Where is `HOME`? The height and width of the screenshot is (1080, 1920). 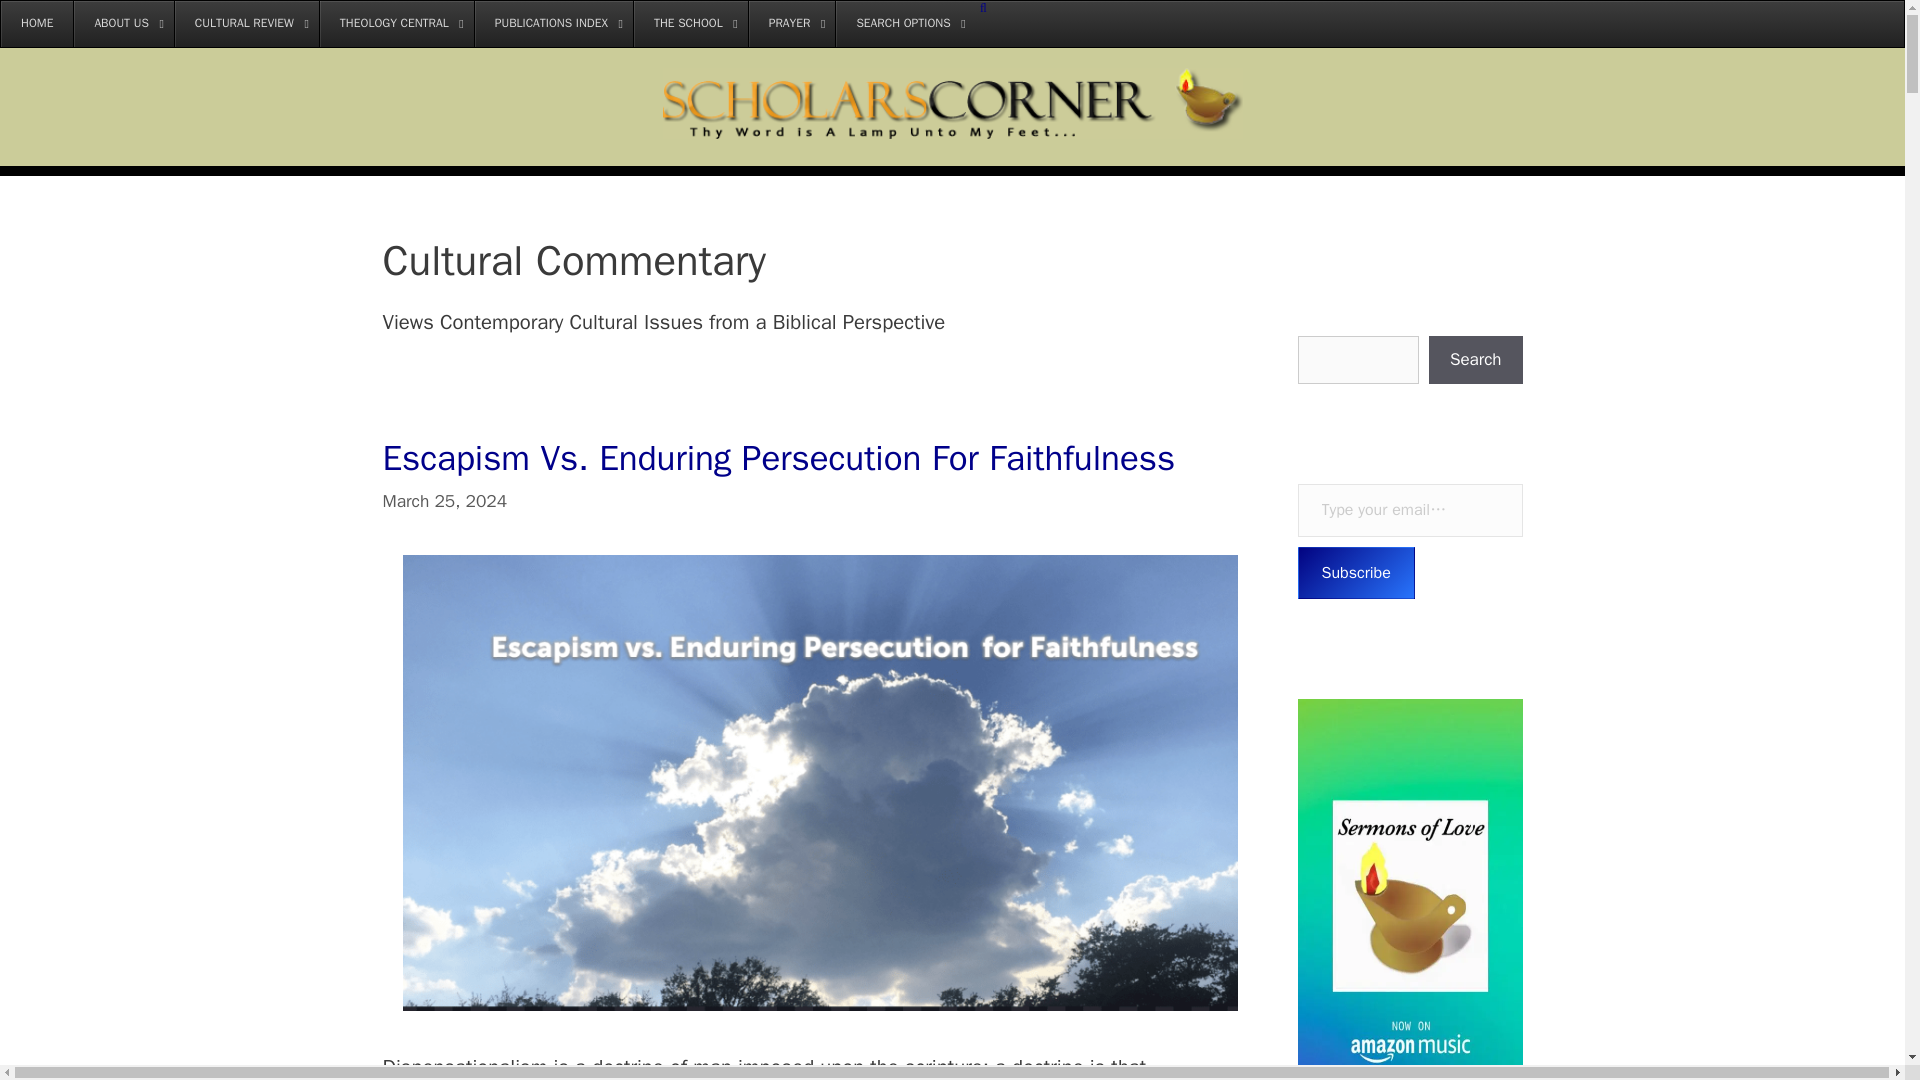
HOME is located at coordinates (36, 24).